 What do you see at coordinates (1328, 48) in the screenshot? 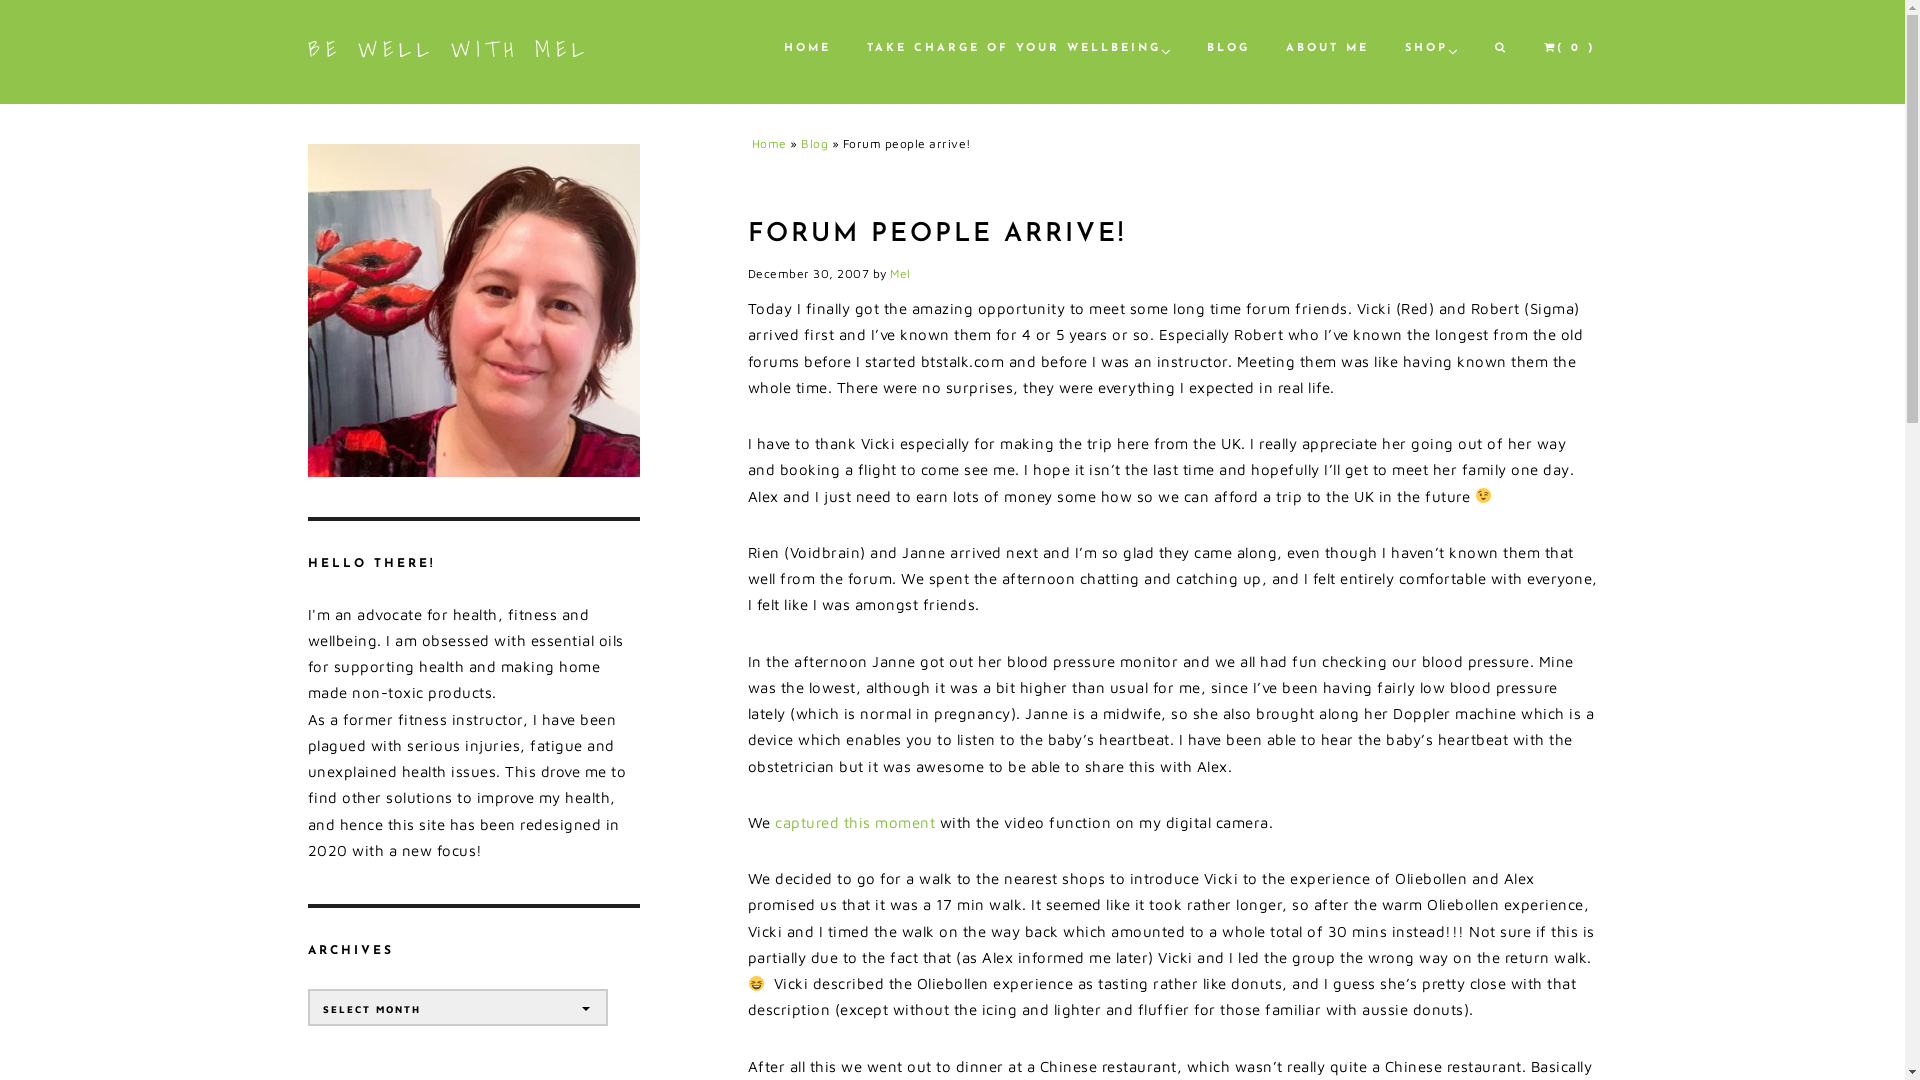
I see `ABOUT ME` at bounding box center [1328, 48].